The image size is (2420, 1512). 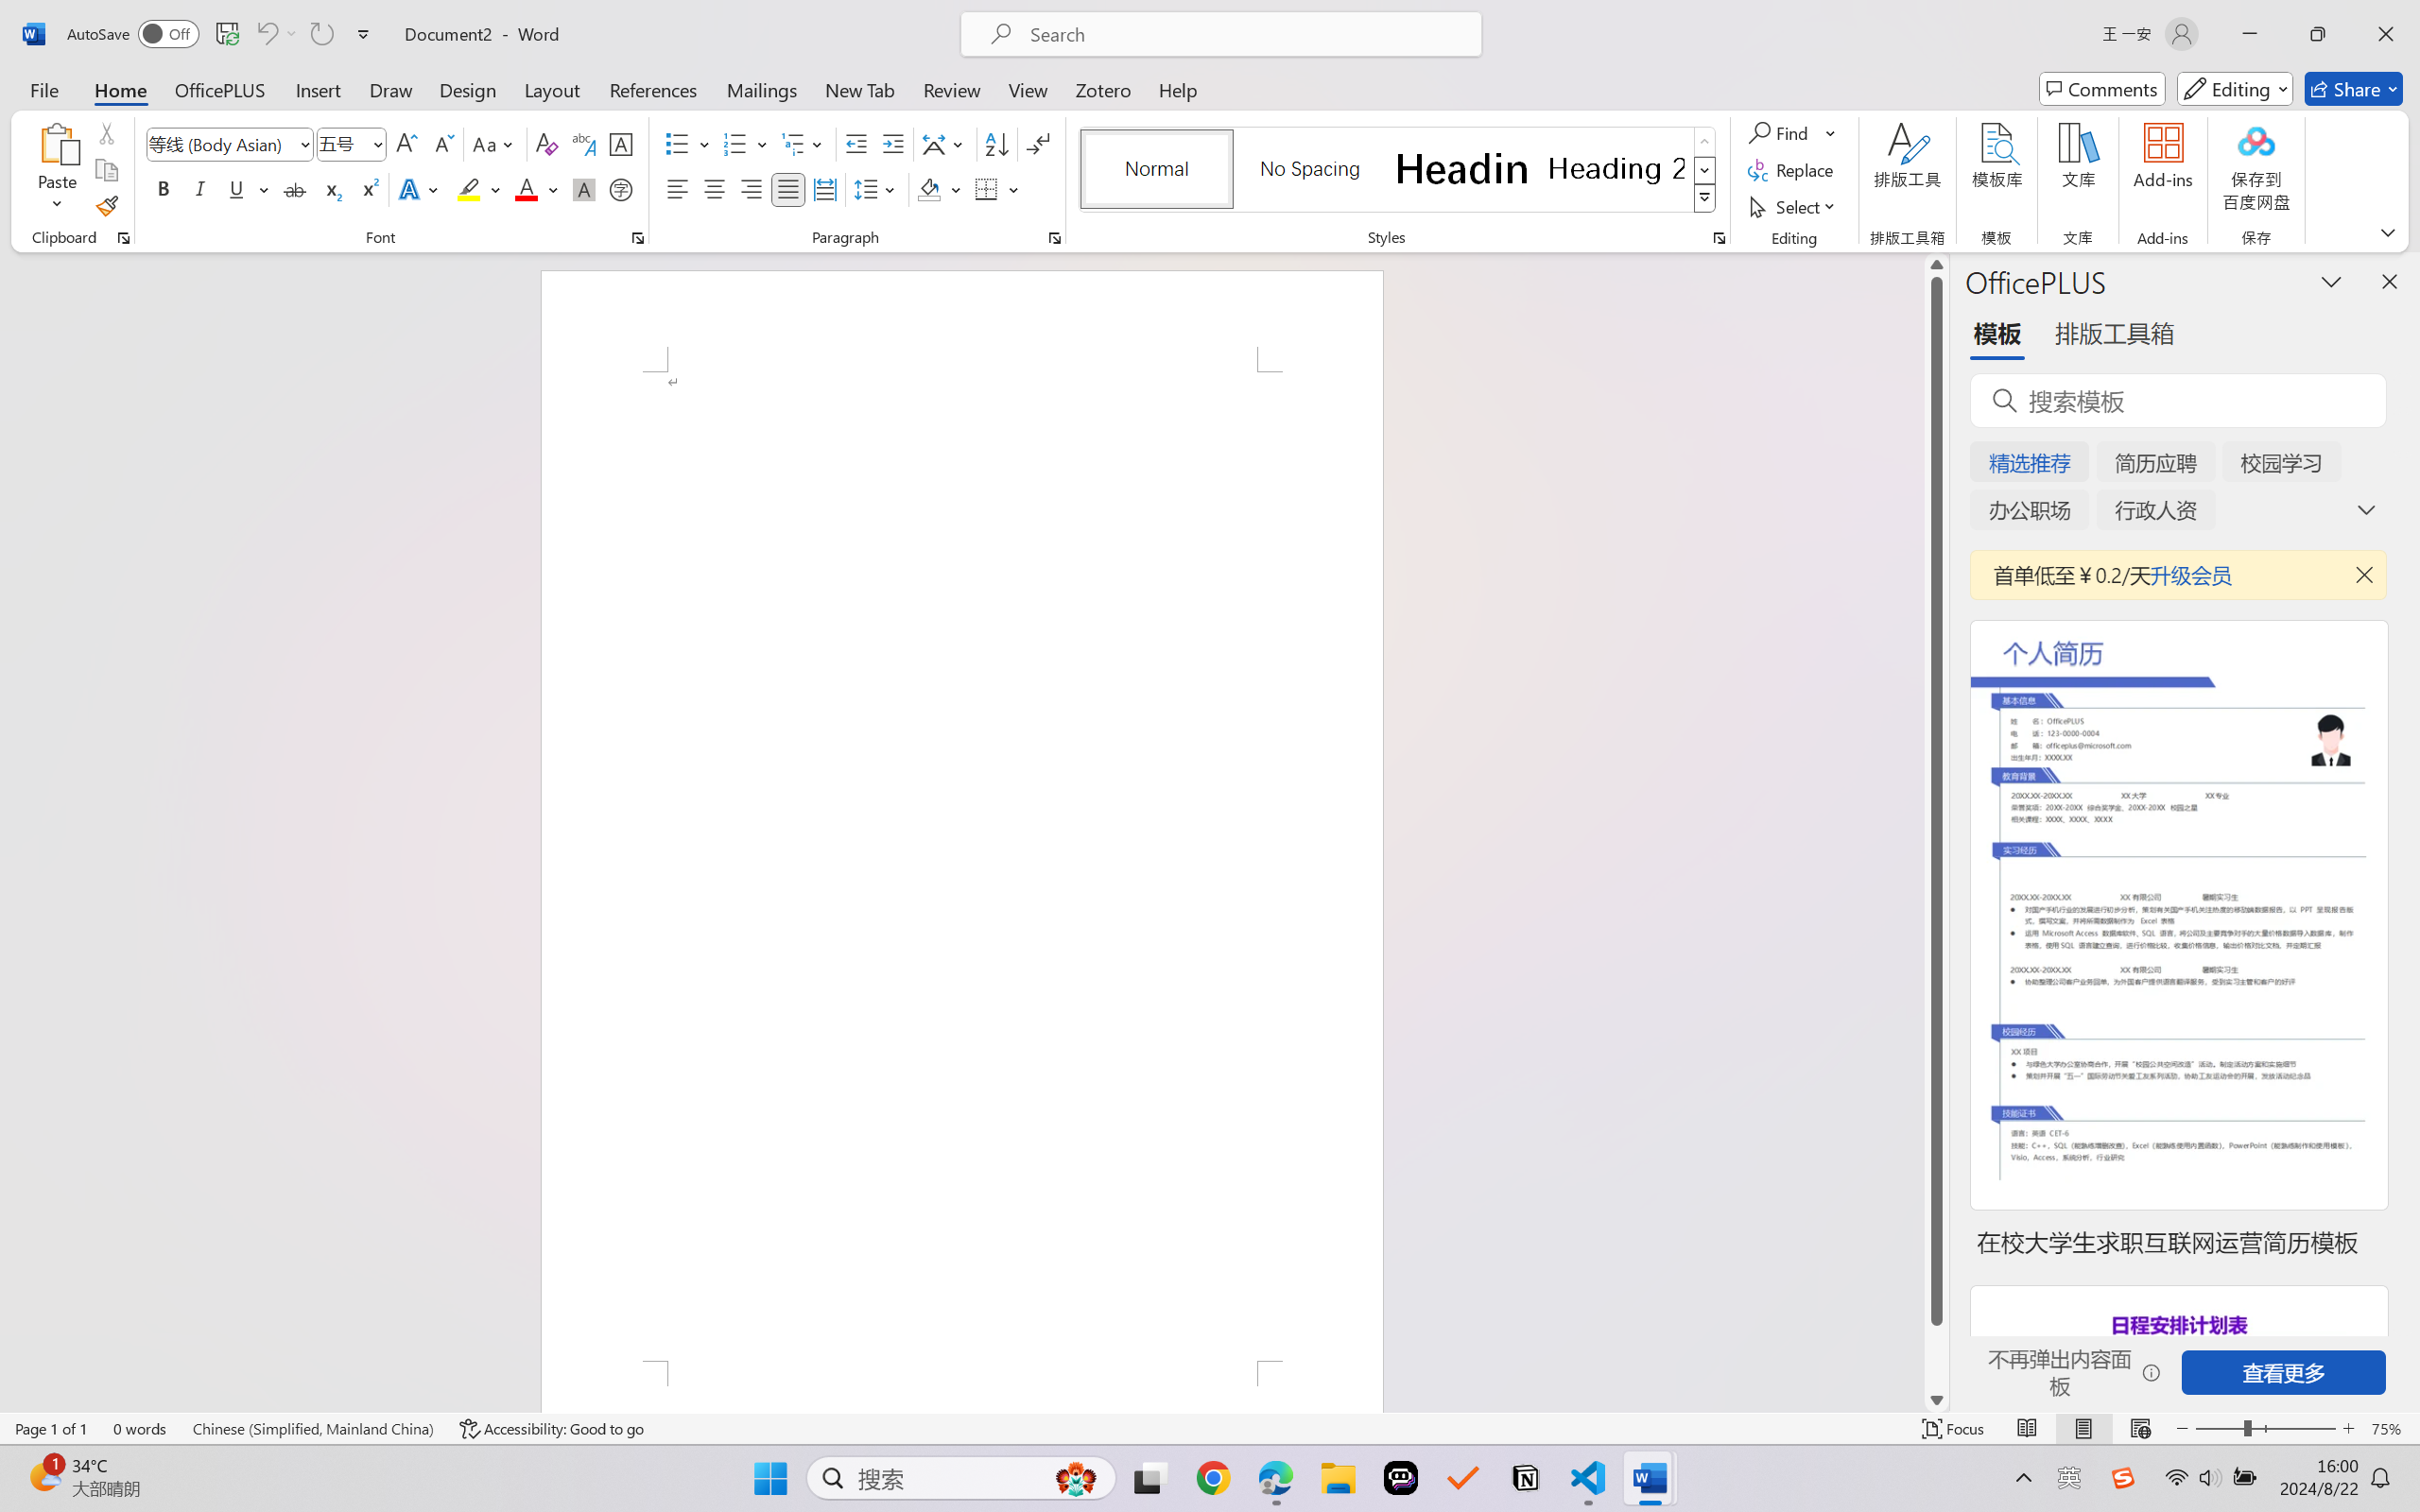 I want to click on Word Count 0 words, so click(x=140, y=1429).